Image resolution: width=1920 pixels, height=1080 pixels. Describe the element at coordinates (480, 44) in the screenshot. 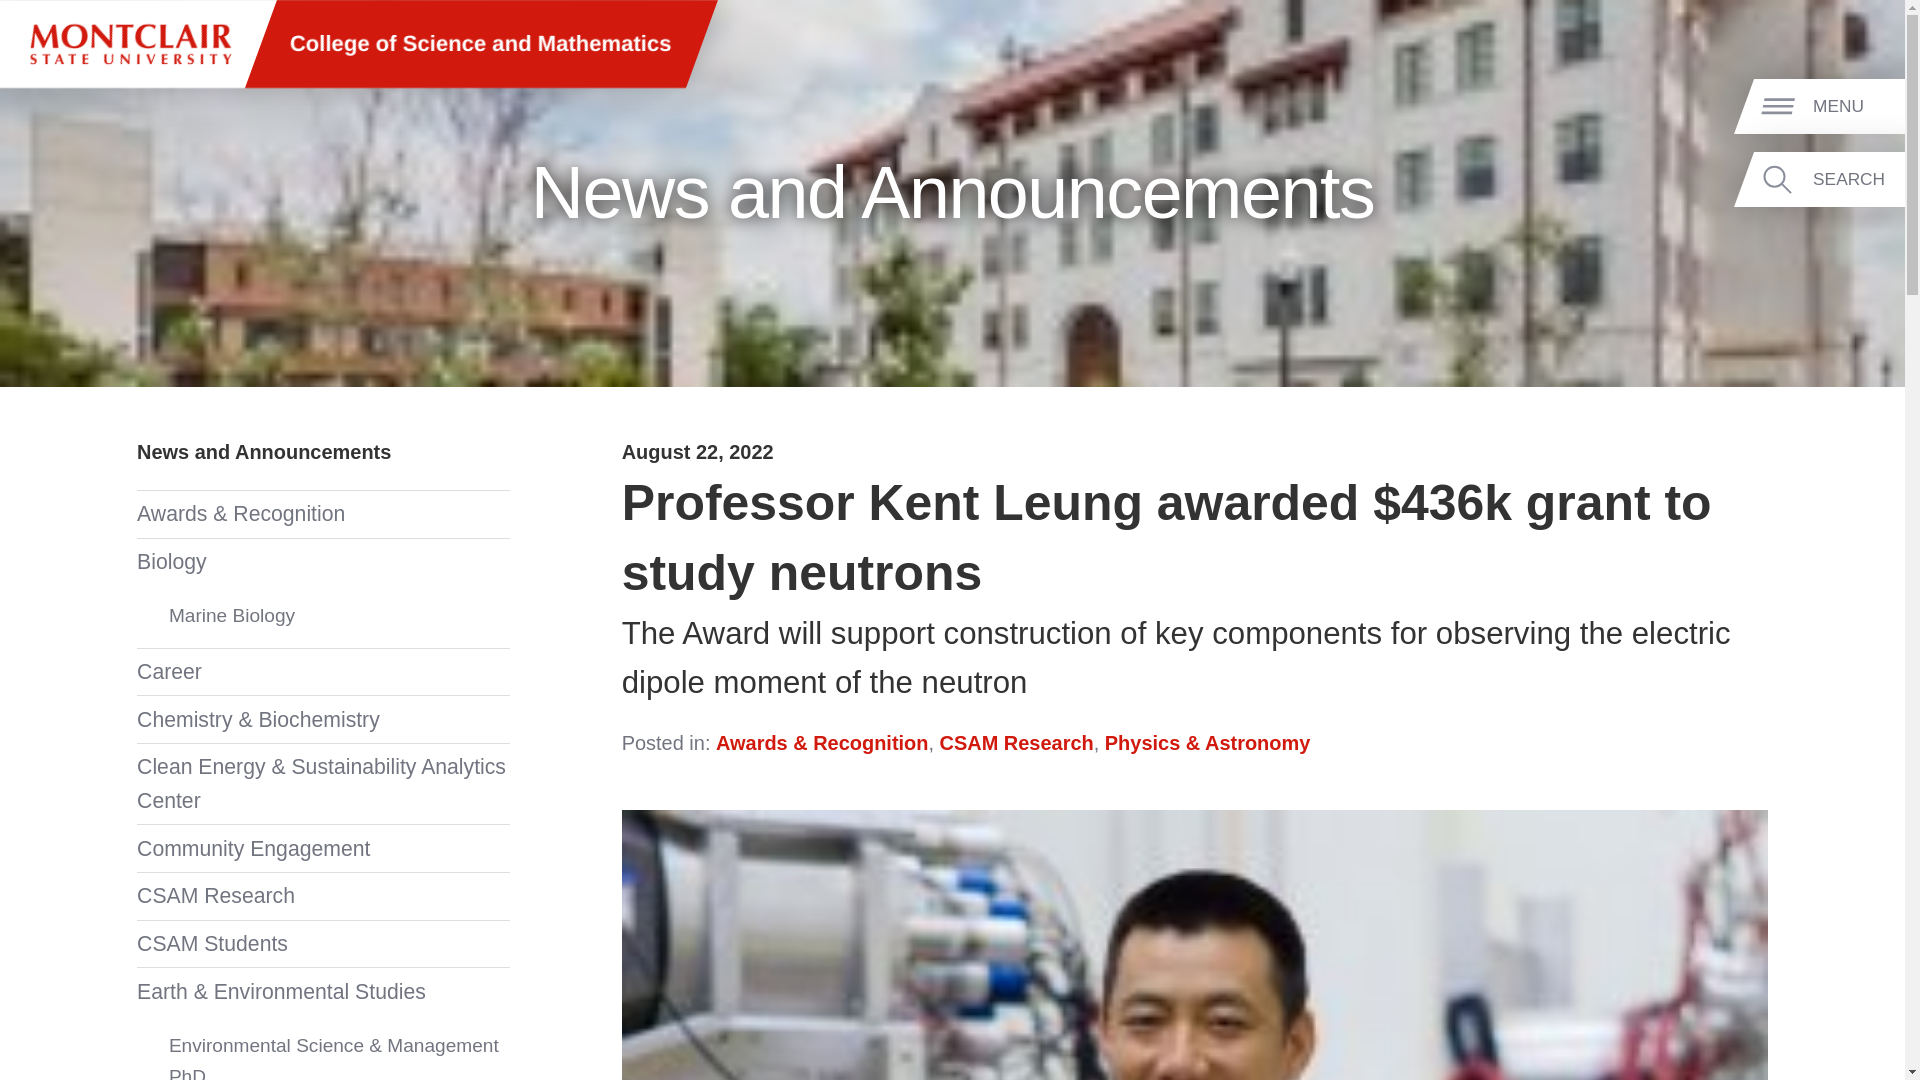

I see `College of Science and Mathematics` at that location.